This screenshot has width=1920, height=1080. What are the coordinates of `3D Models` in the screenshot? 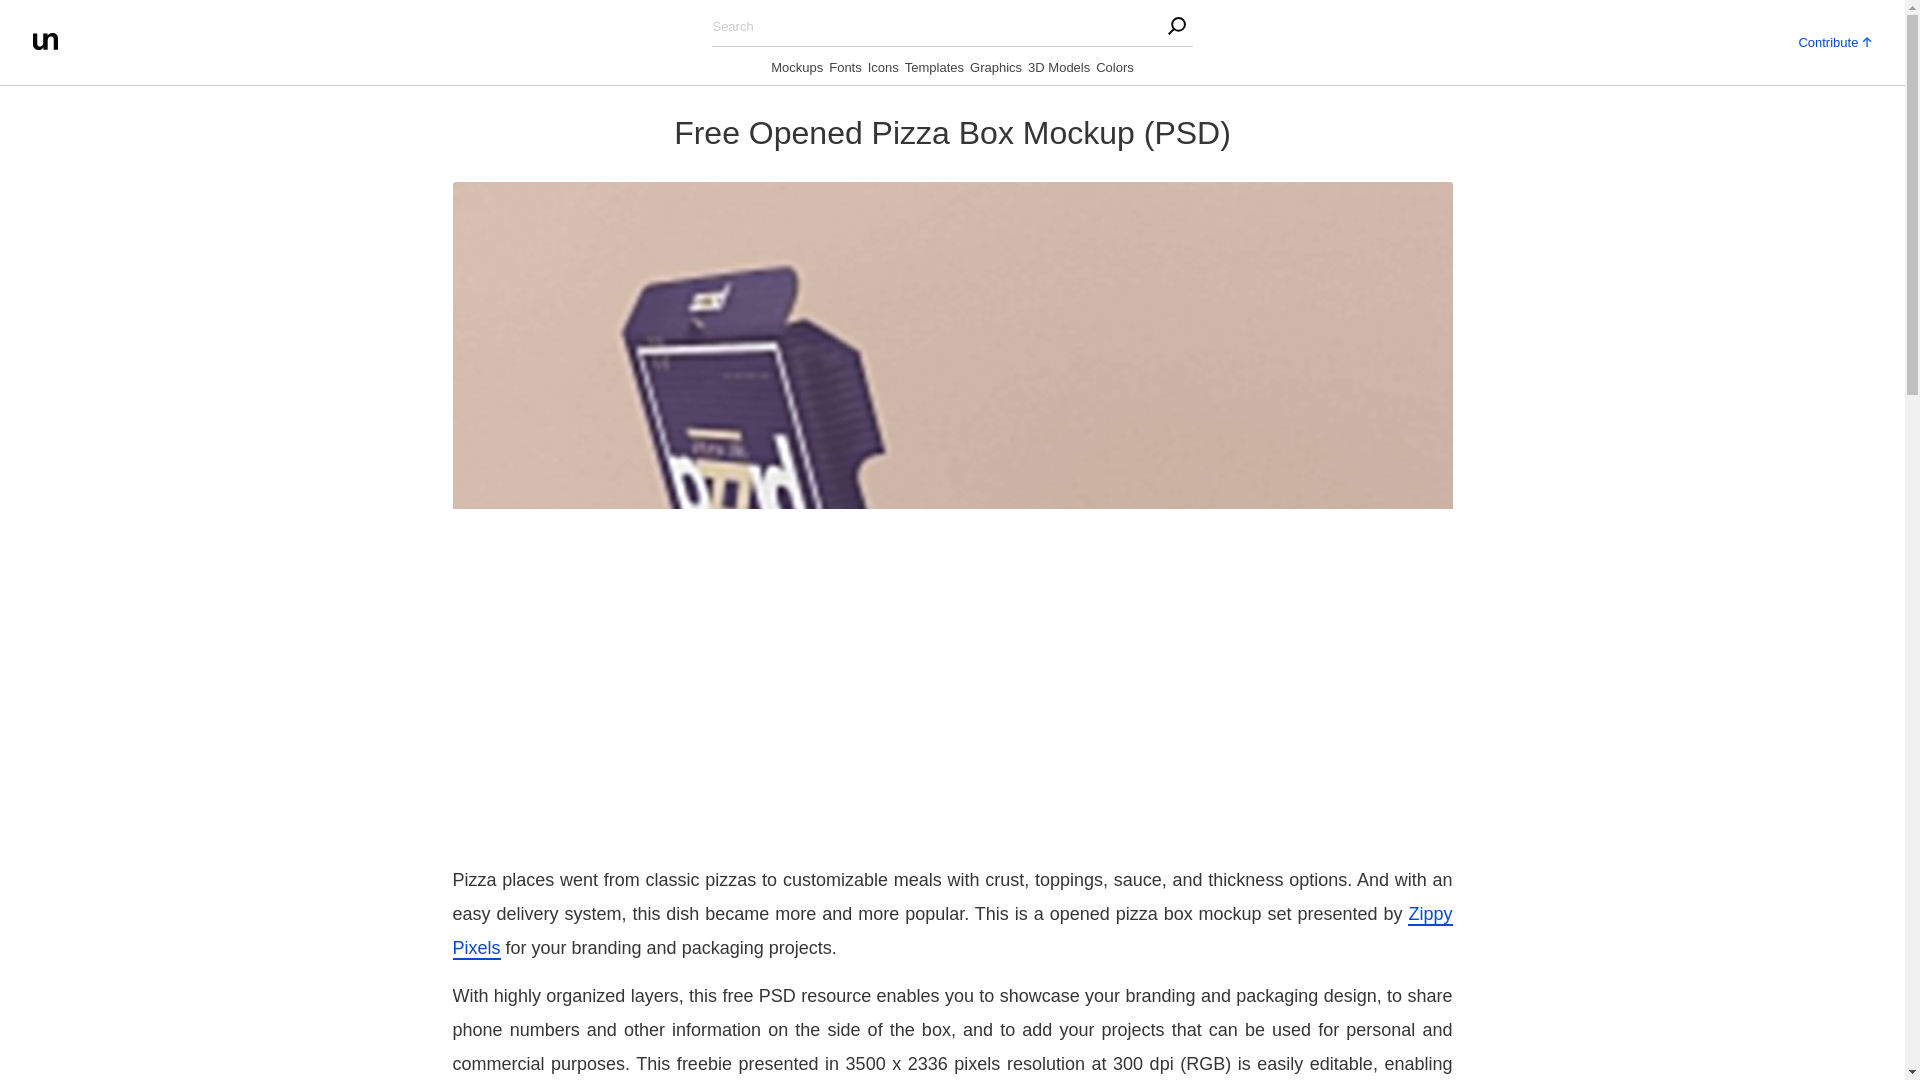 It's located at (1058, 71).